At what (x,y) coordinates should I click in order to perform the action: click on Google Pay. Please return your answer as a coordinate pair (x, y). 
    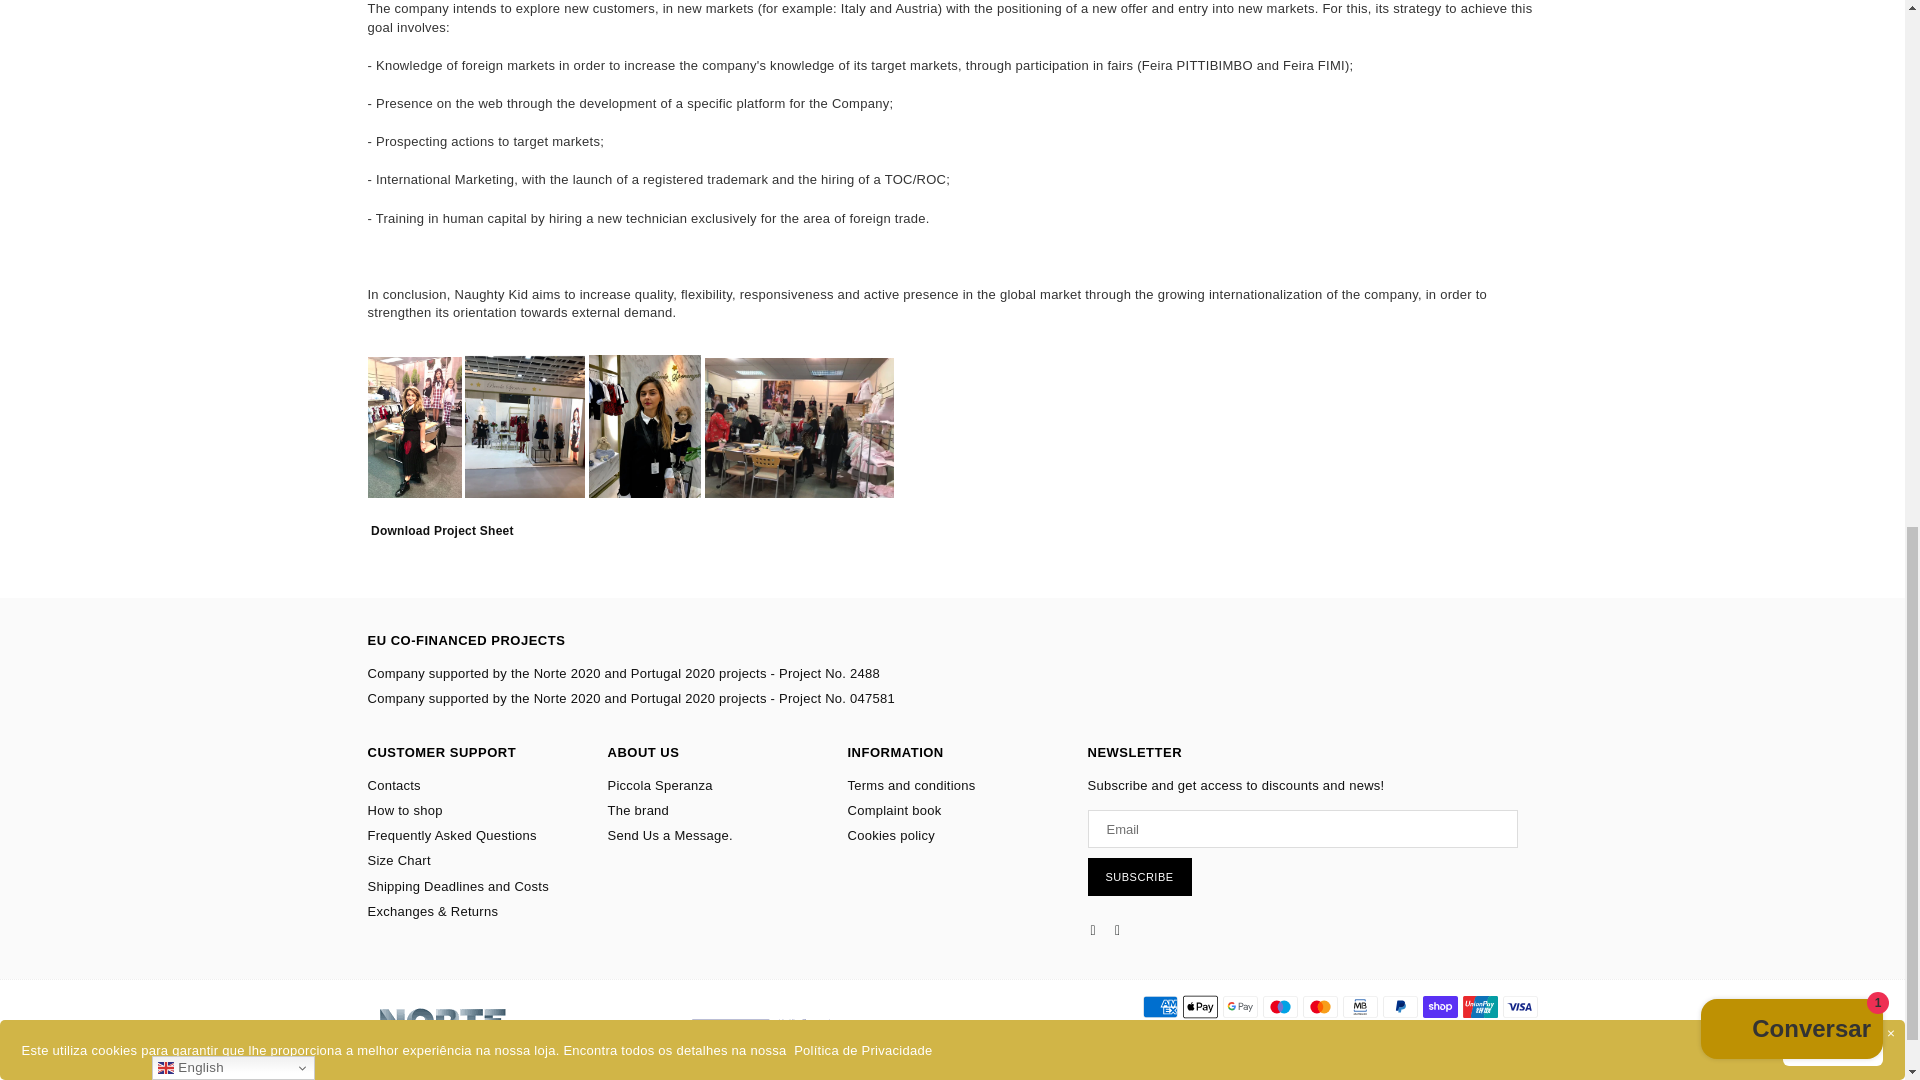
    Looking at the image, I should click on (1239, 1006).